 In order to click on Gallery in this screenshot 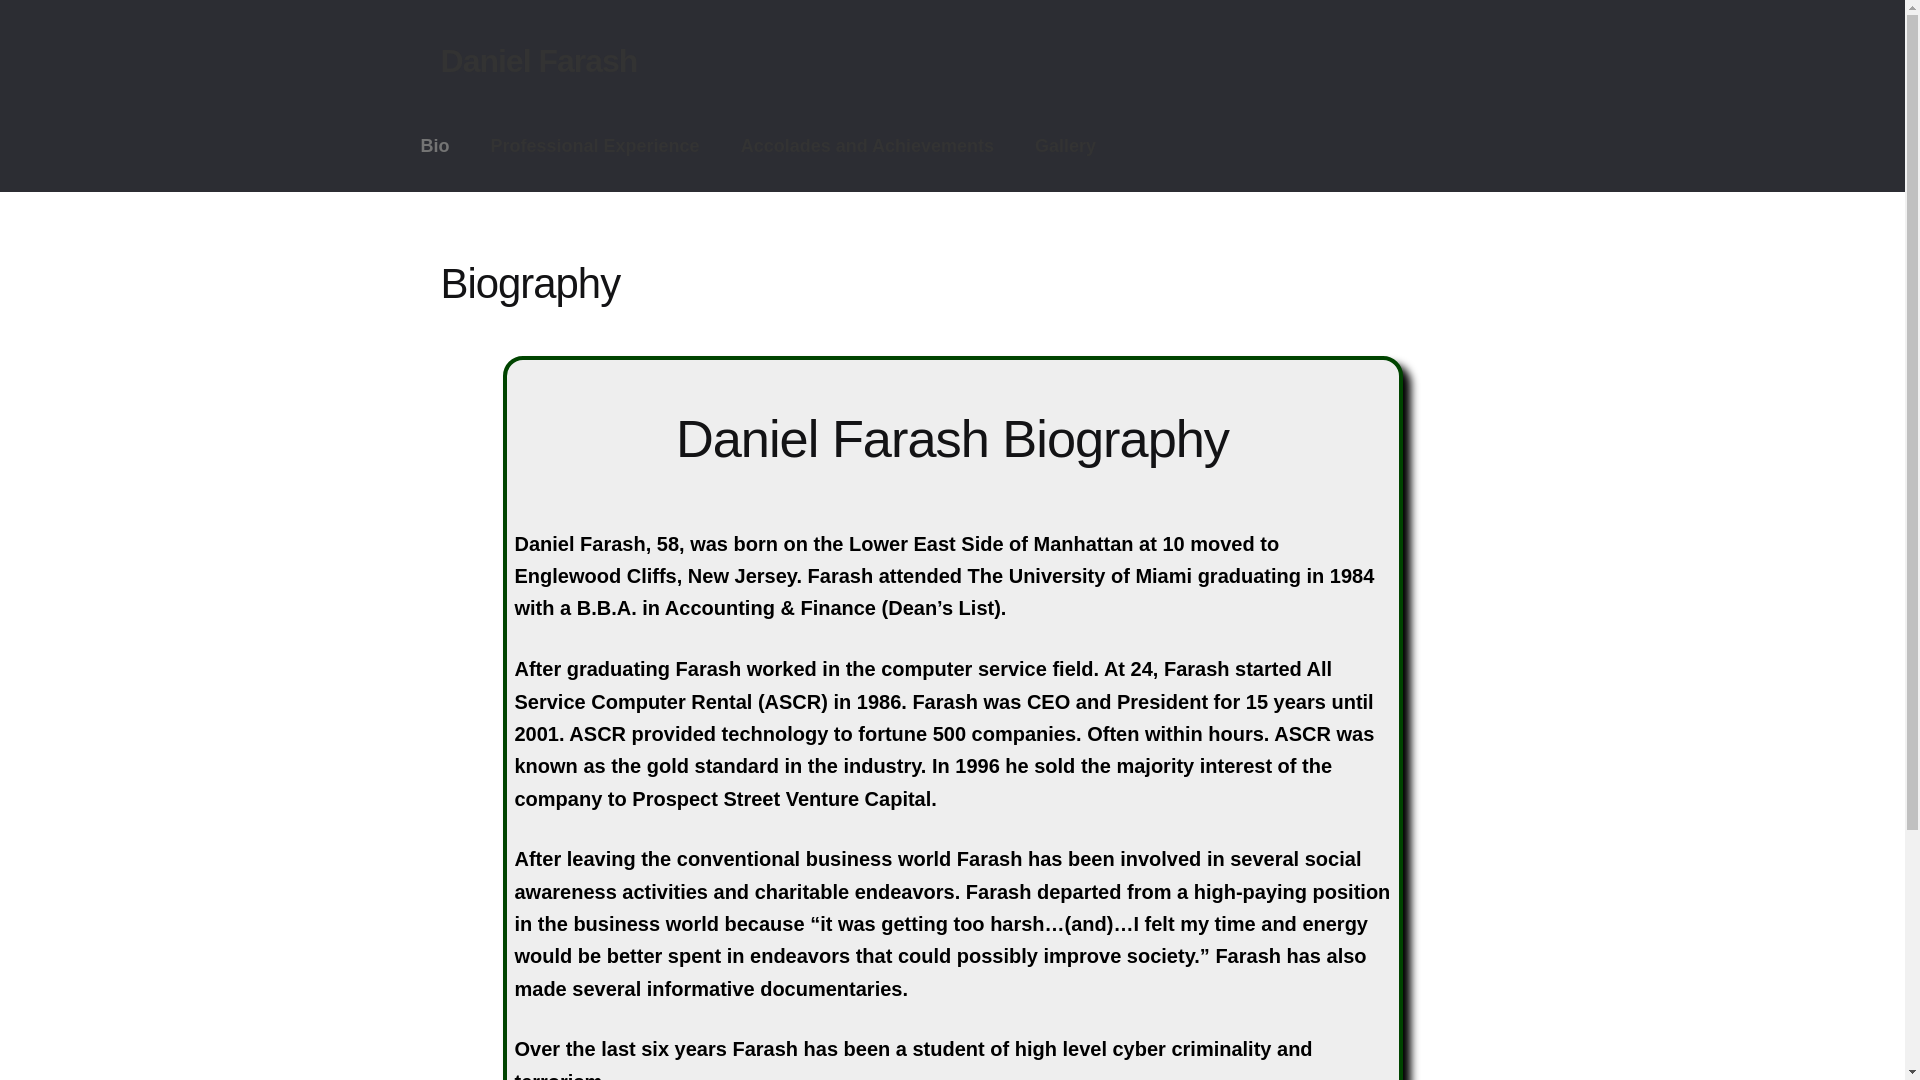, I will do `click(1065, 146)`.